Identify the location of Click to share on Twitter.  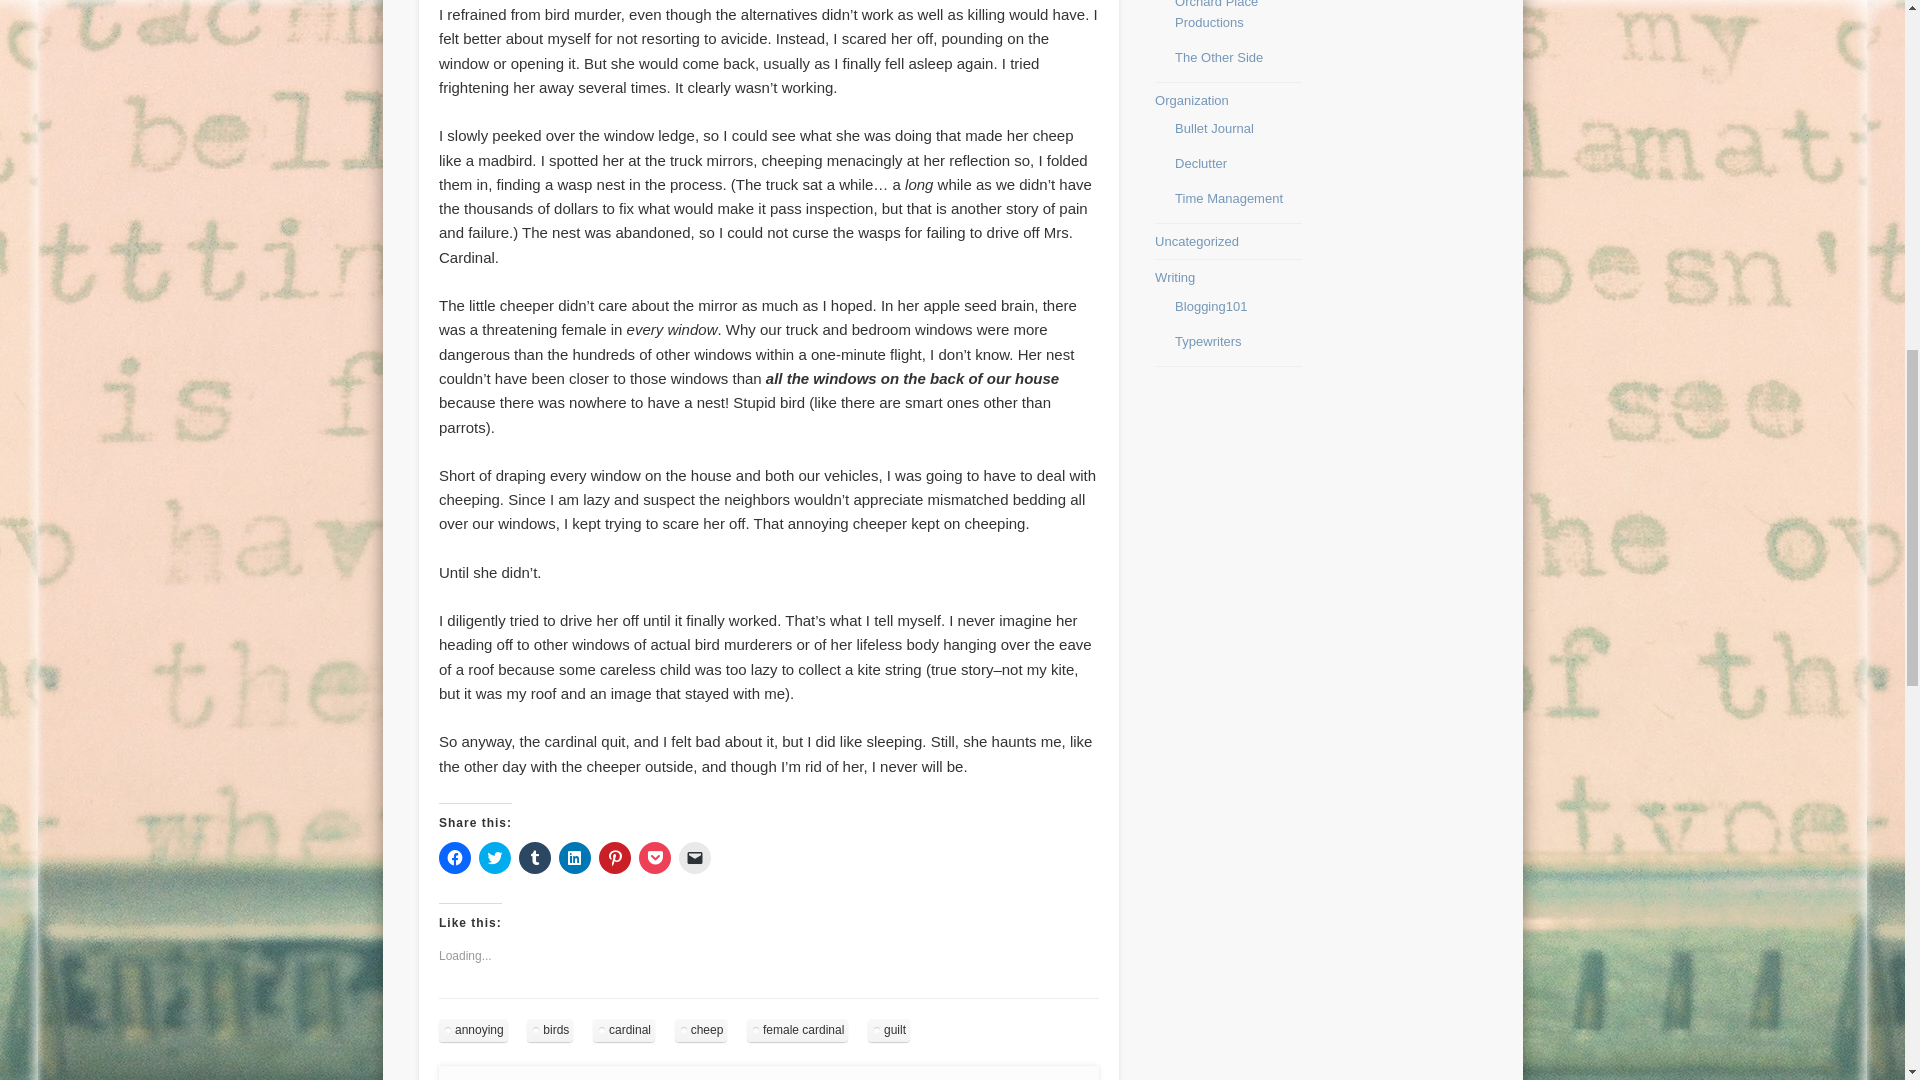
(494, 858).